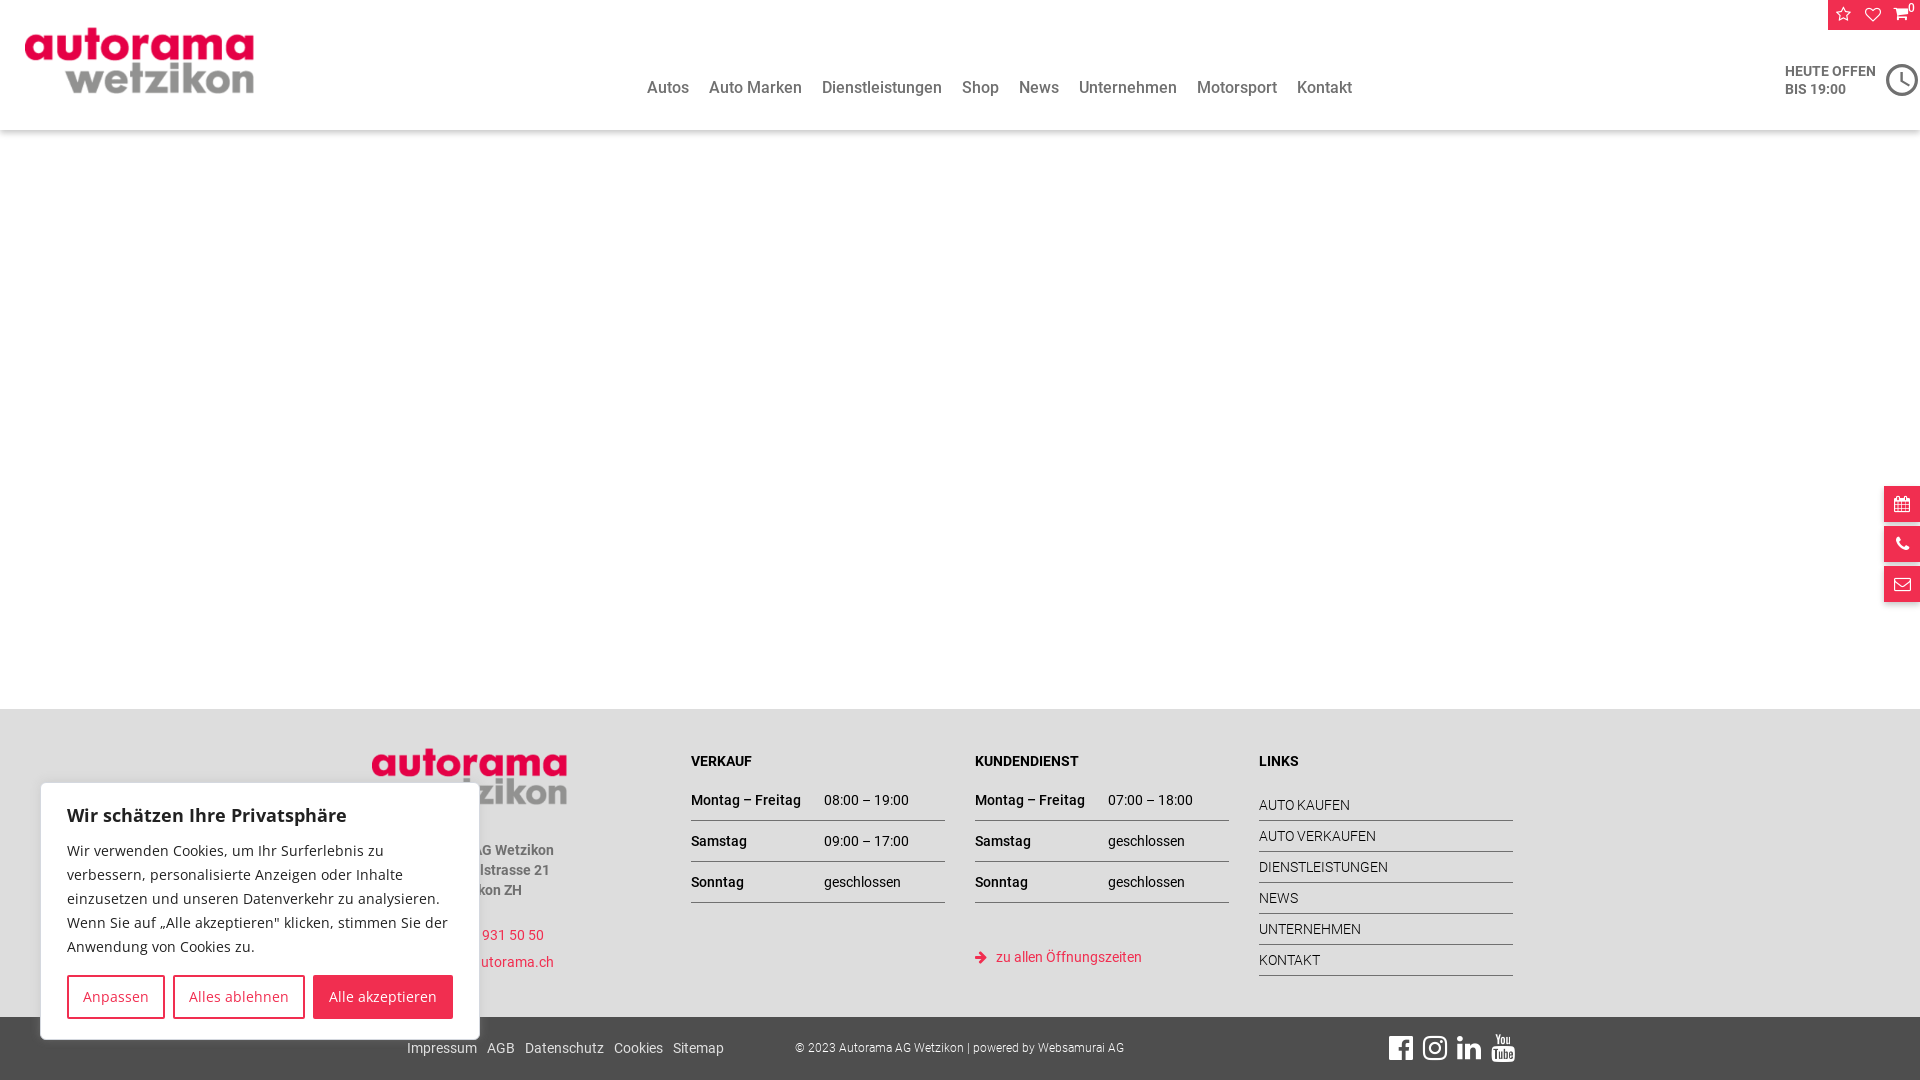  I want to click on Autorama AG Wetzikon, so click(470, 776).